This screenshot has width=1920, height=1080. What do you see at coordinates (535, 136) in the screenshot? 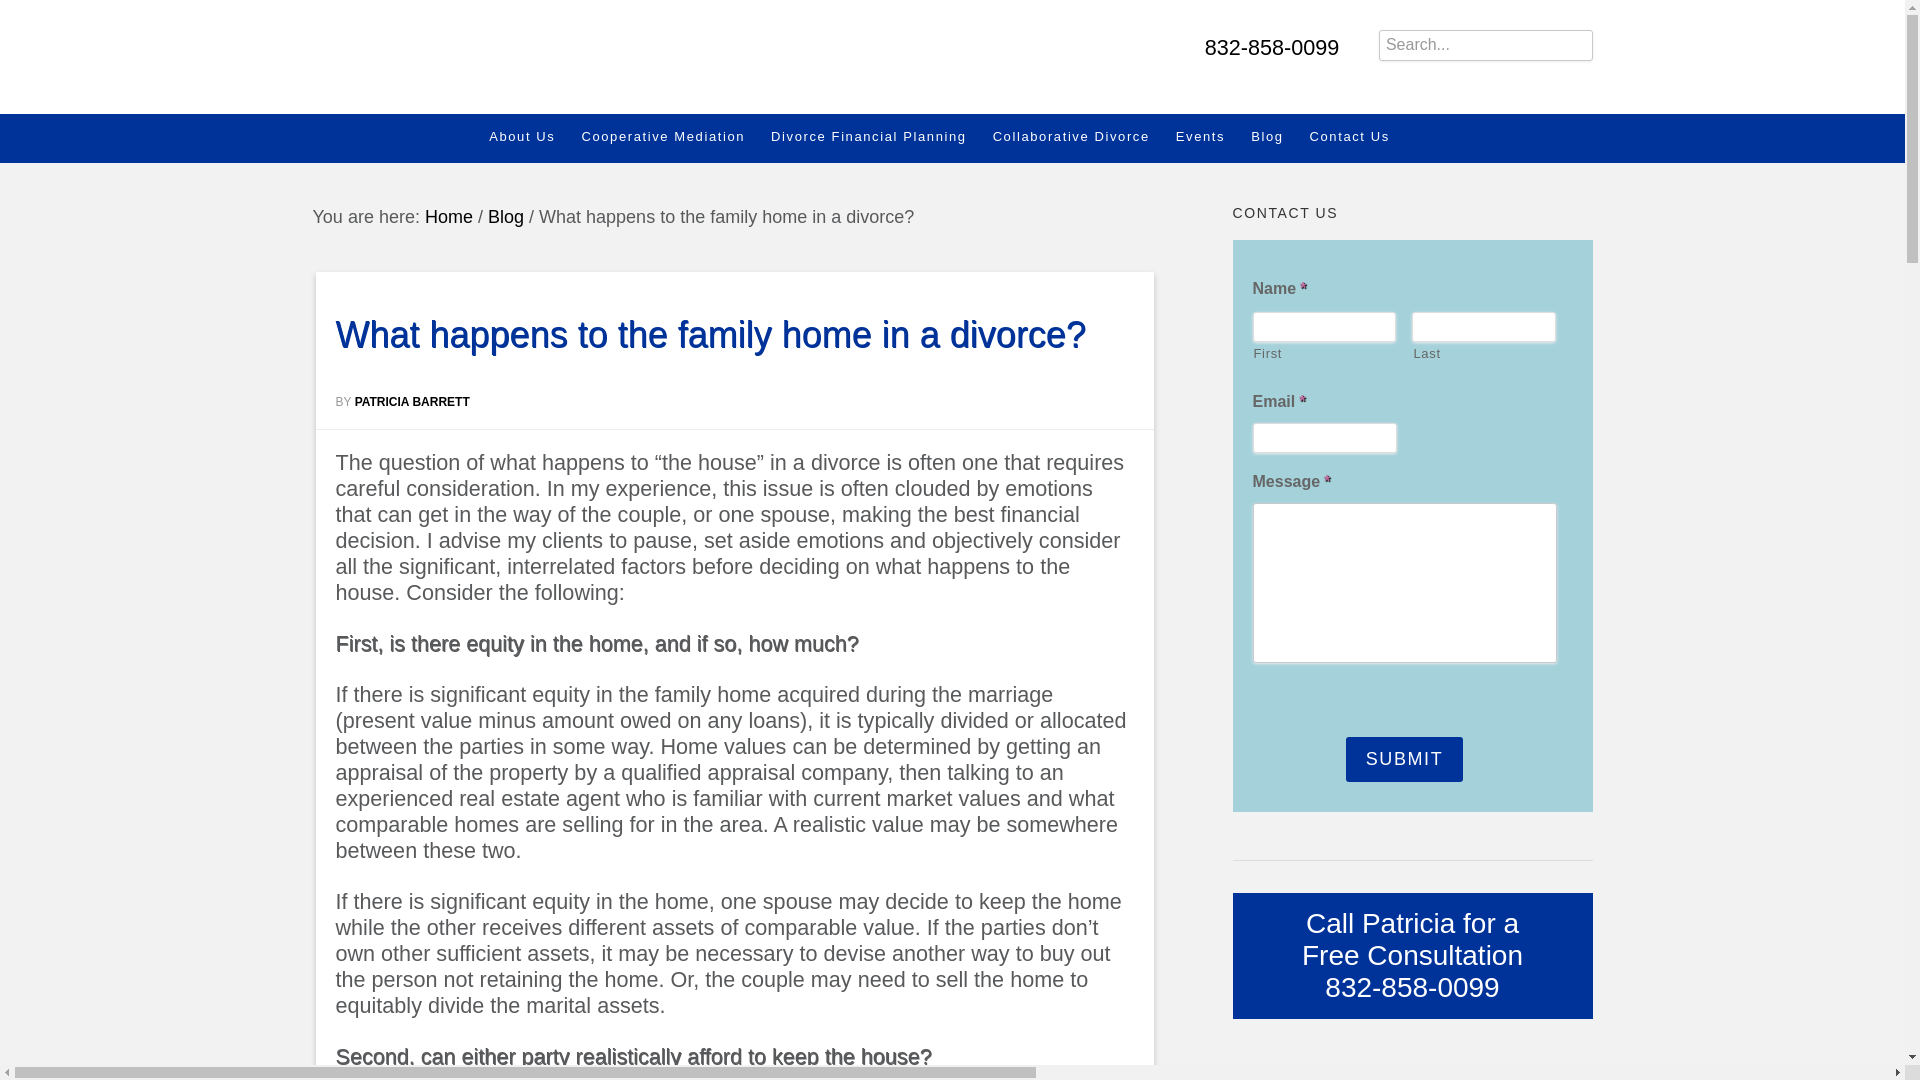
I see `About Us` at bounding box center [535, 136].